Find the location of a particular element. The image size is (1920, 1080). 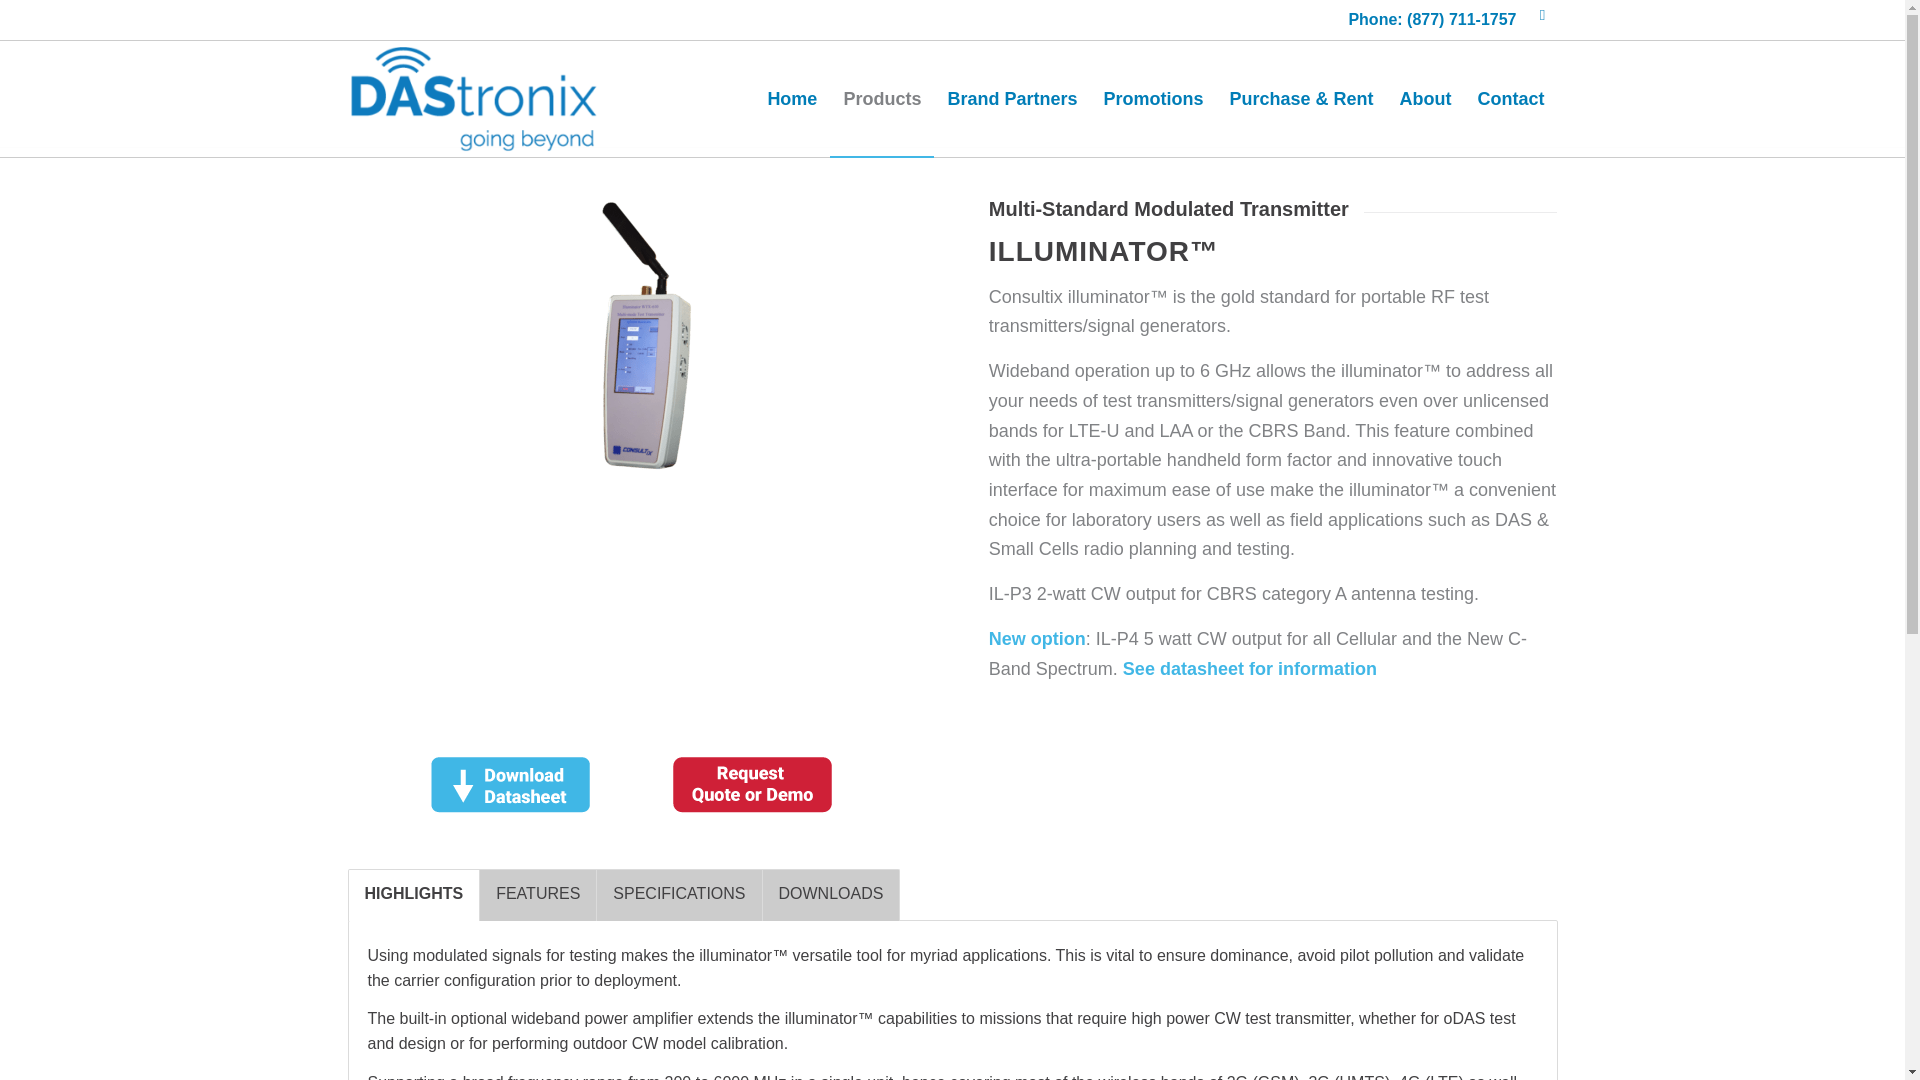

button-datasheet is located at coordinates (510, 783).